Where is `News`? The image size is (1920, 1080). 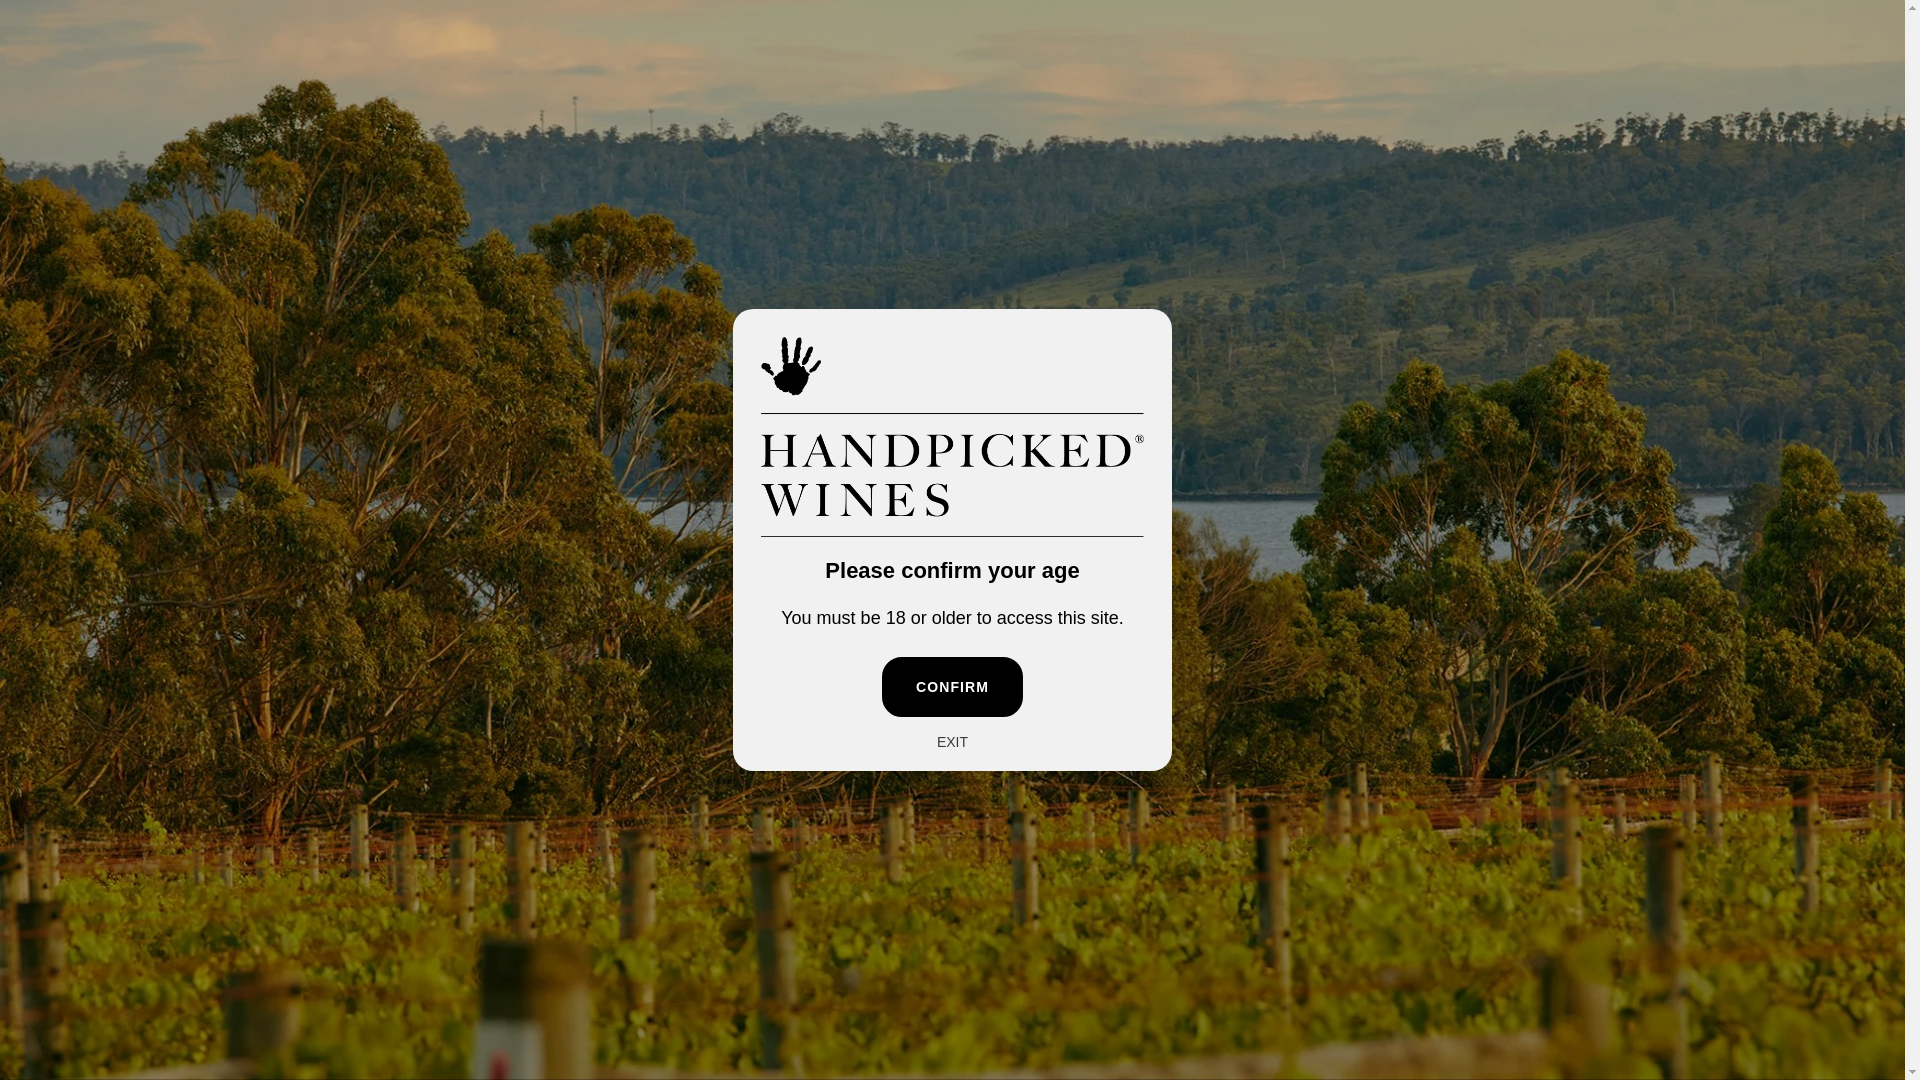 News is located at coordinates (1726, 673).